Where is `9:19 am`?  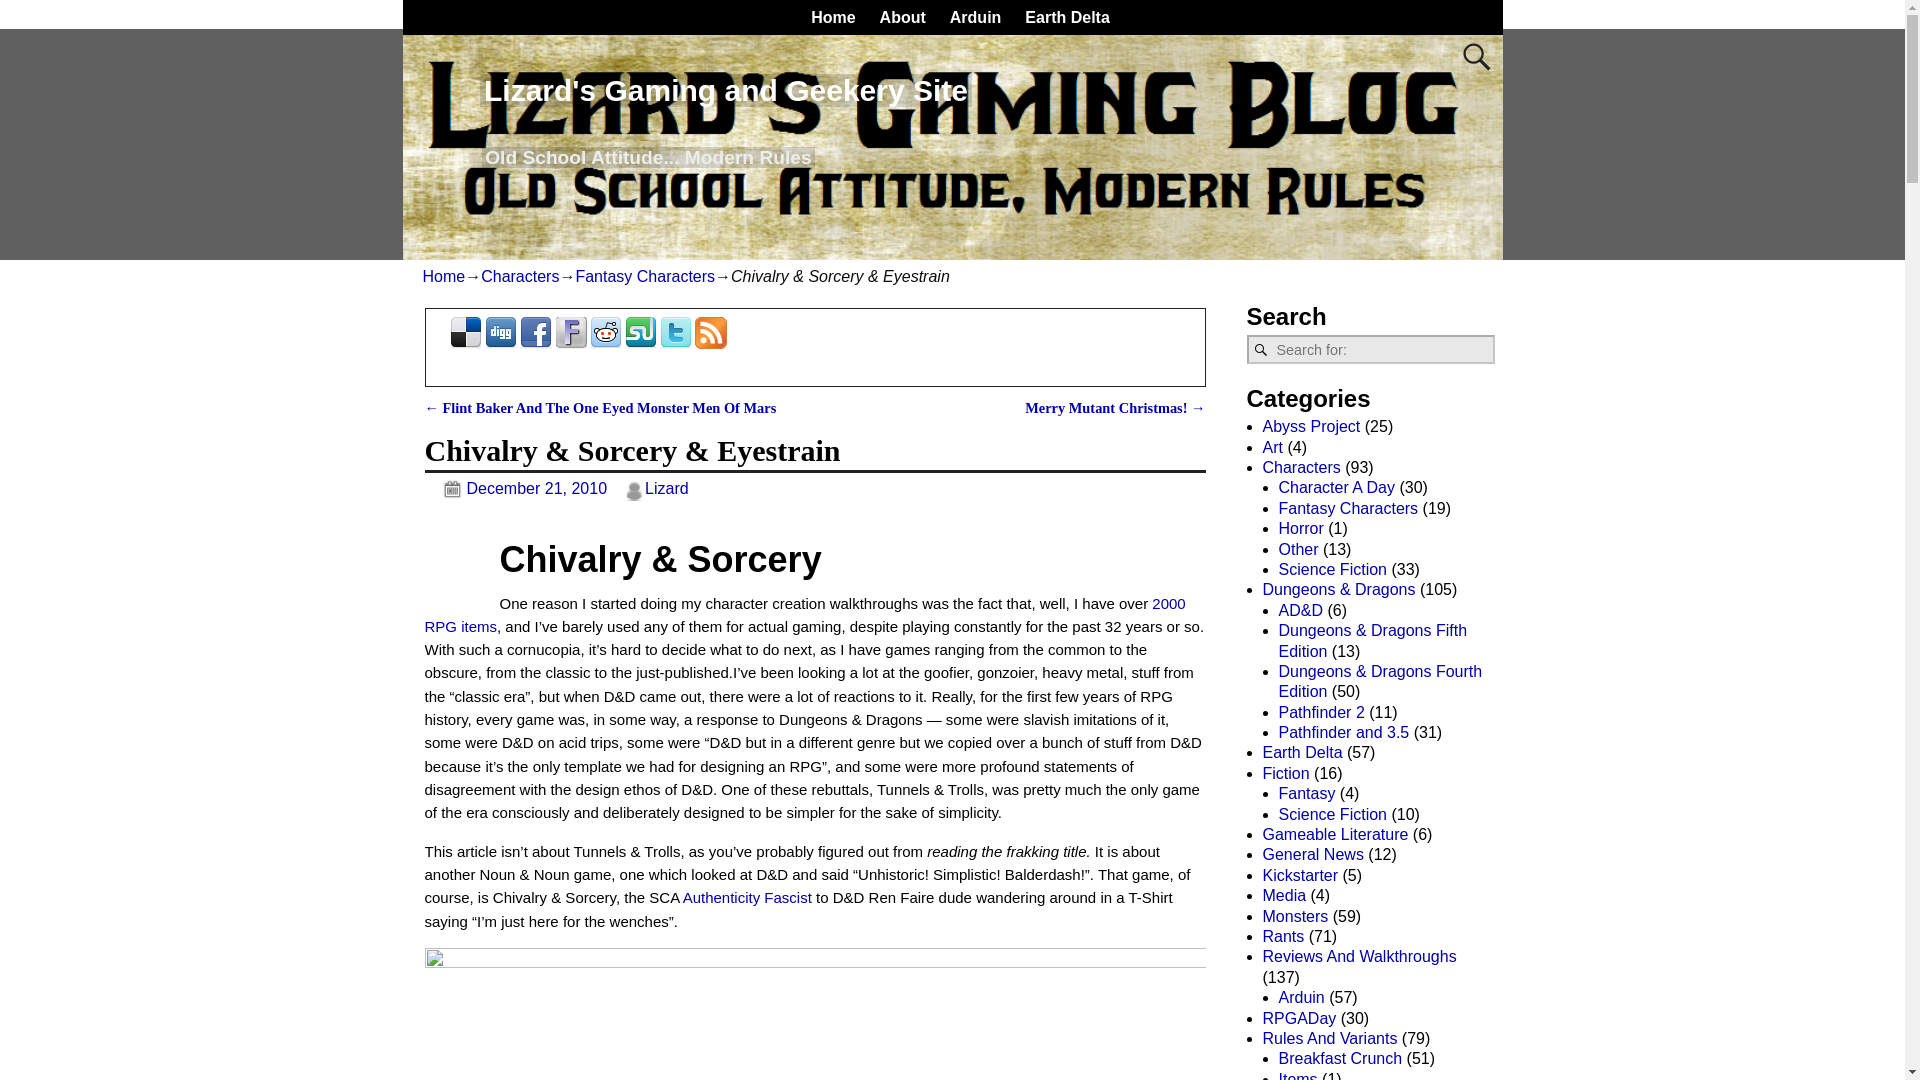 9:19 am is located at coordinates (515, 488).